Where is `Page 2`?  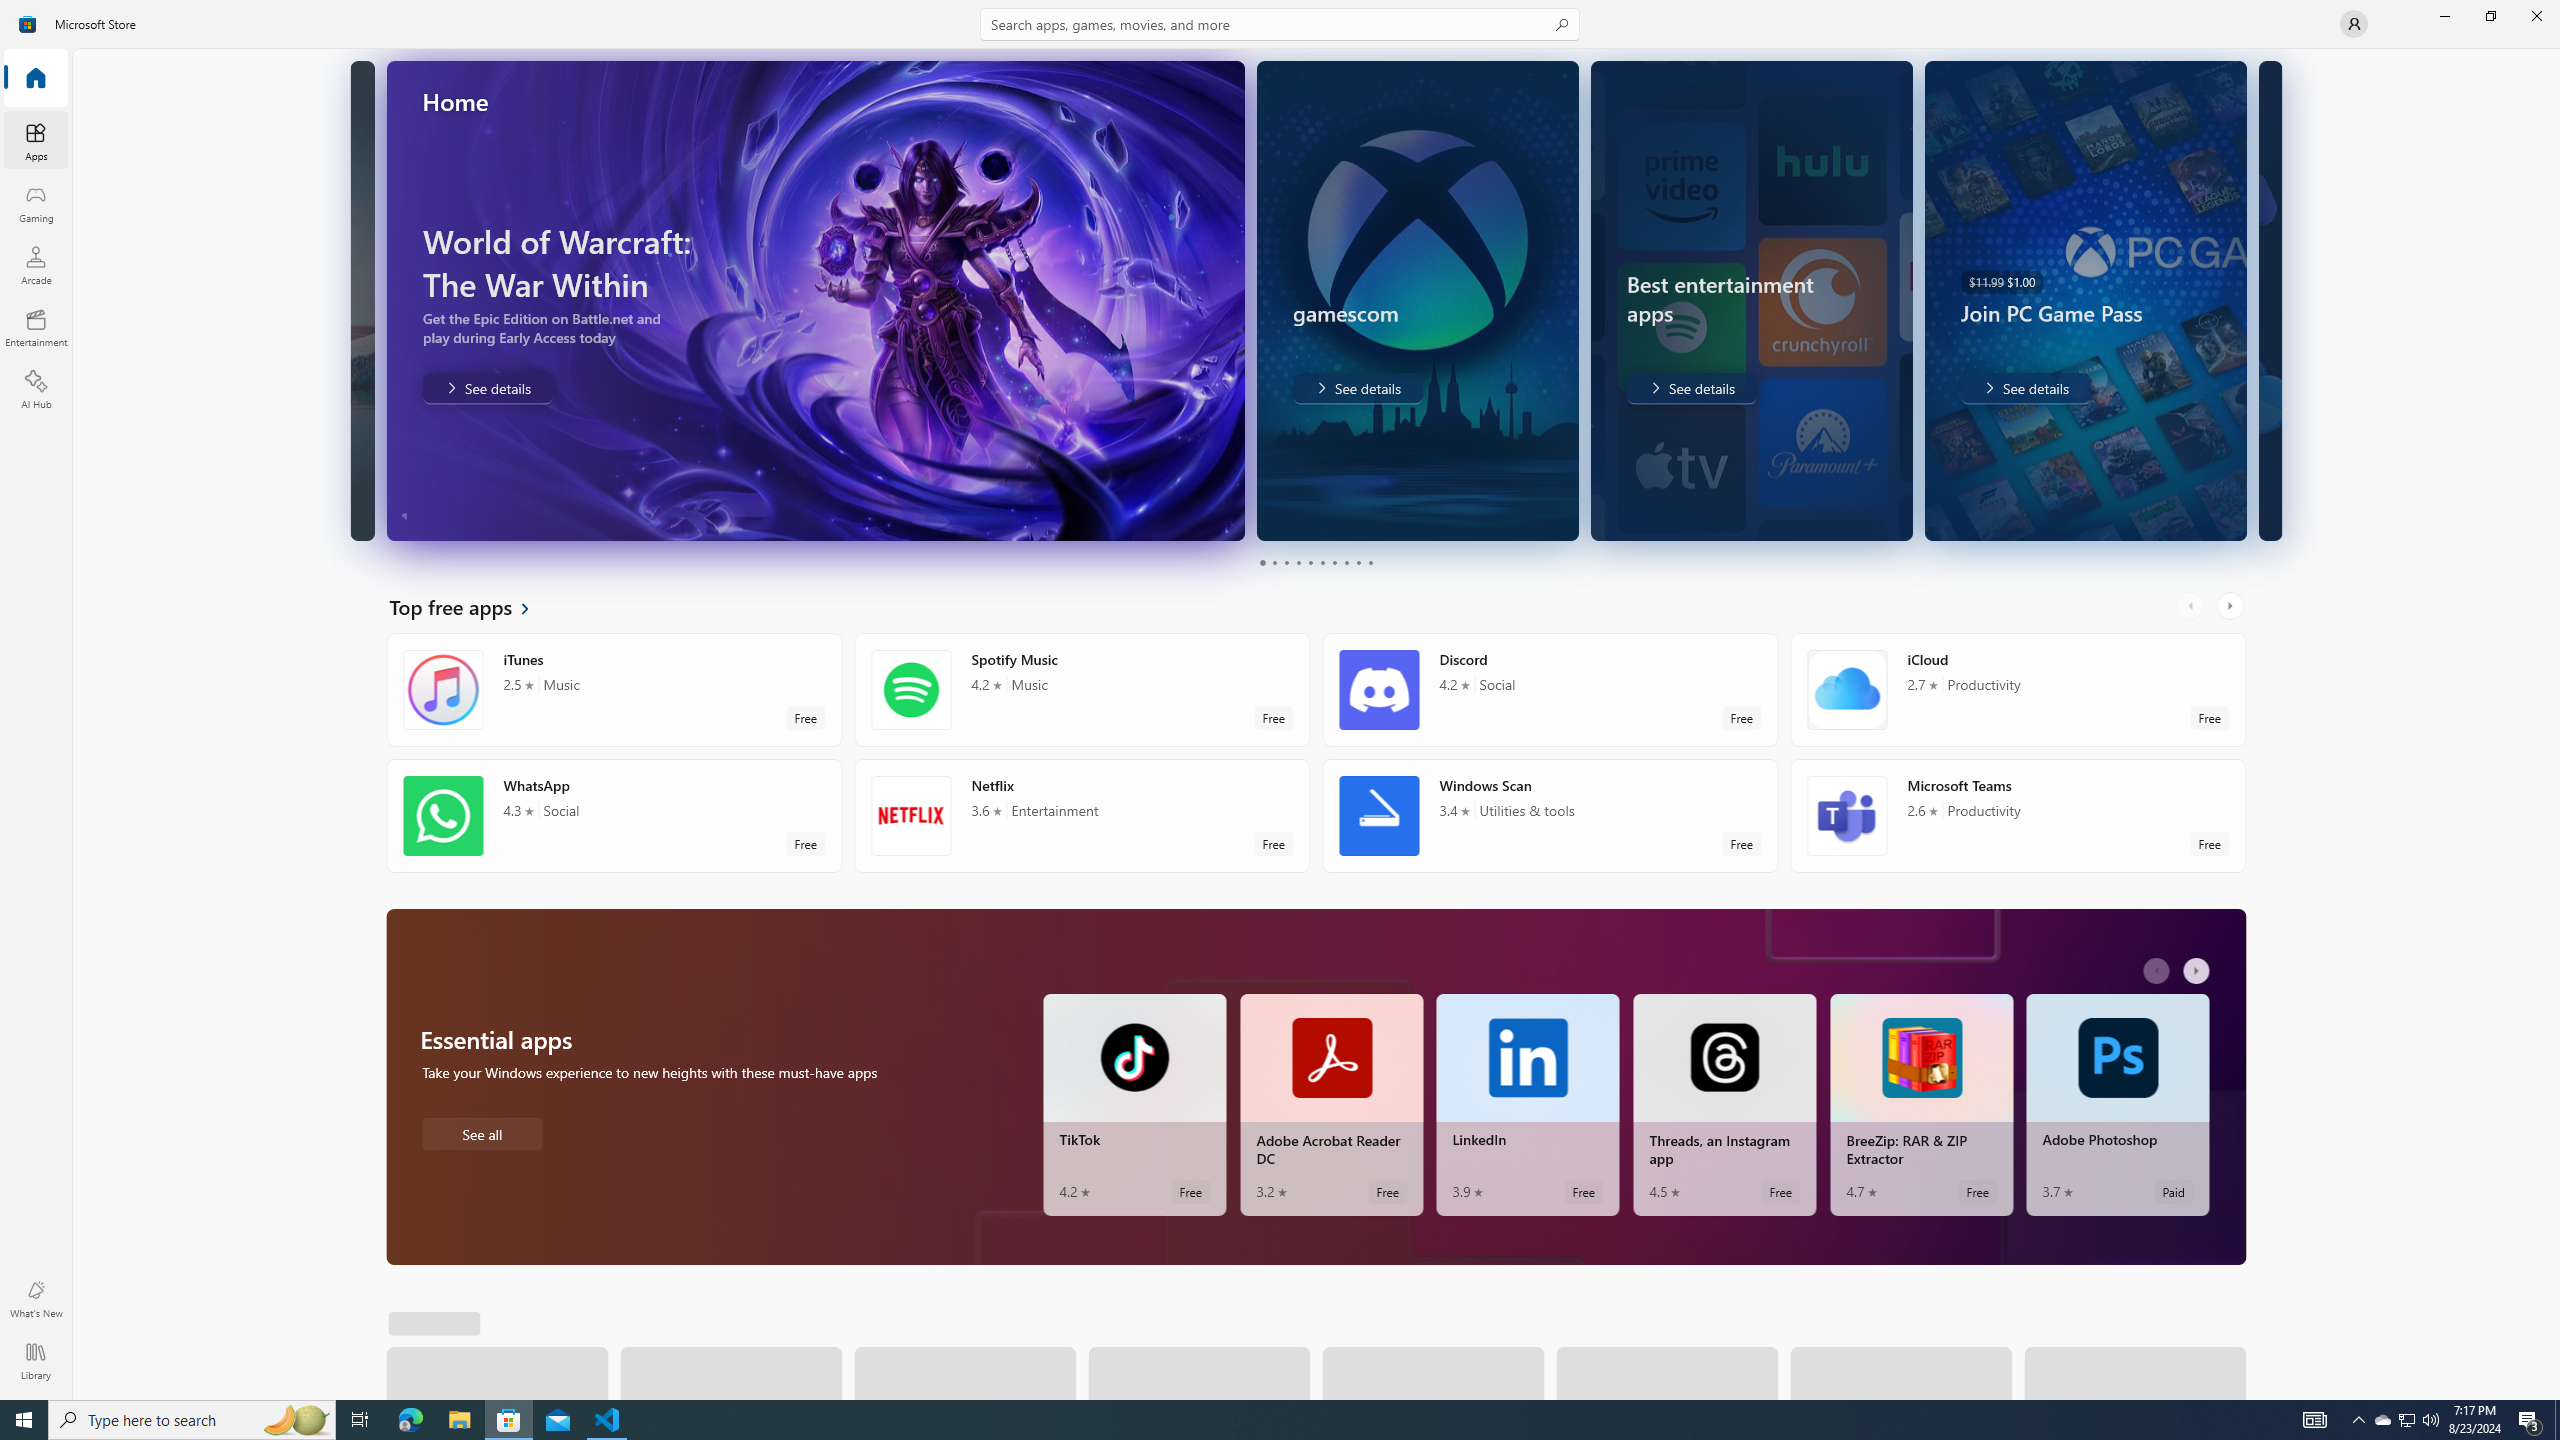 Page 2 is located at coordinates (1274, 562).